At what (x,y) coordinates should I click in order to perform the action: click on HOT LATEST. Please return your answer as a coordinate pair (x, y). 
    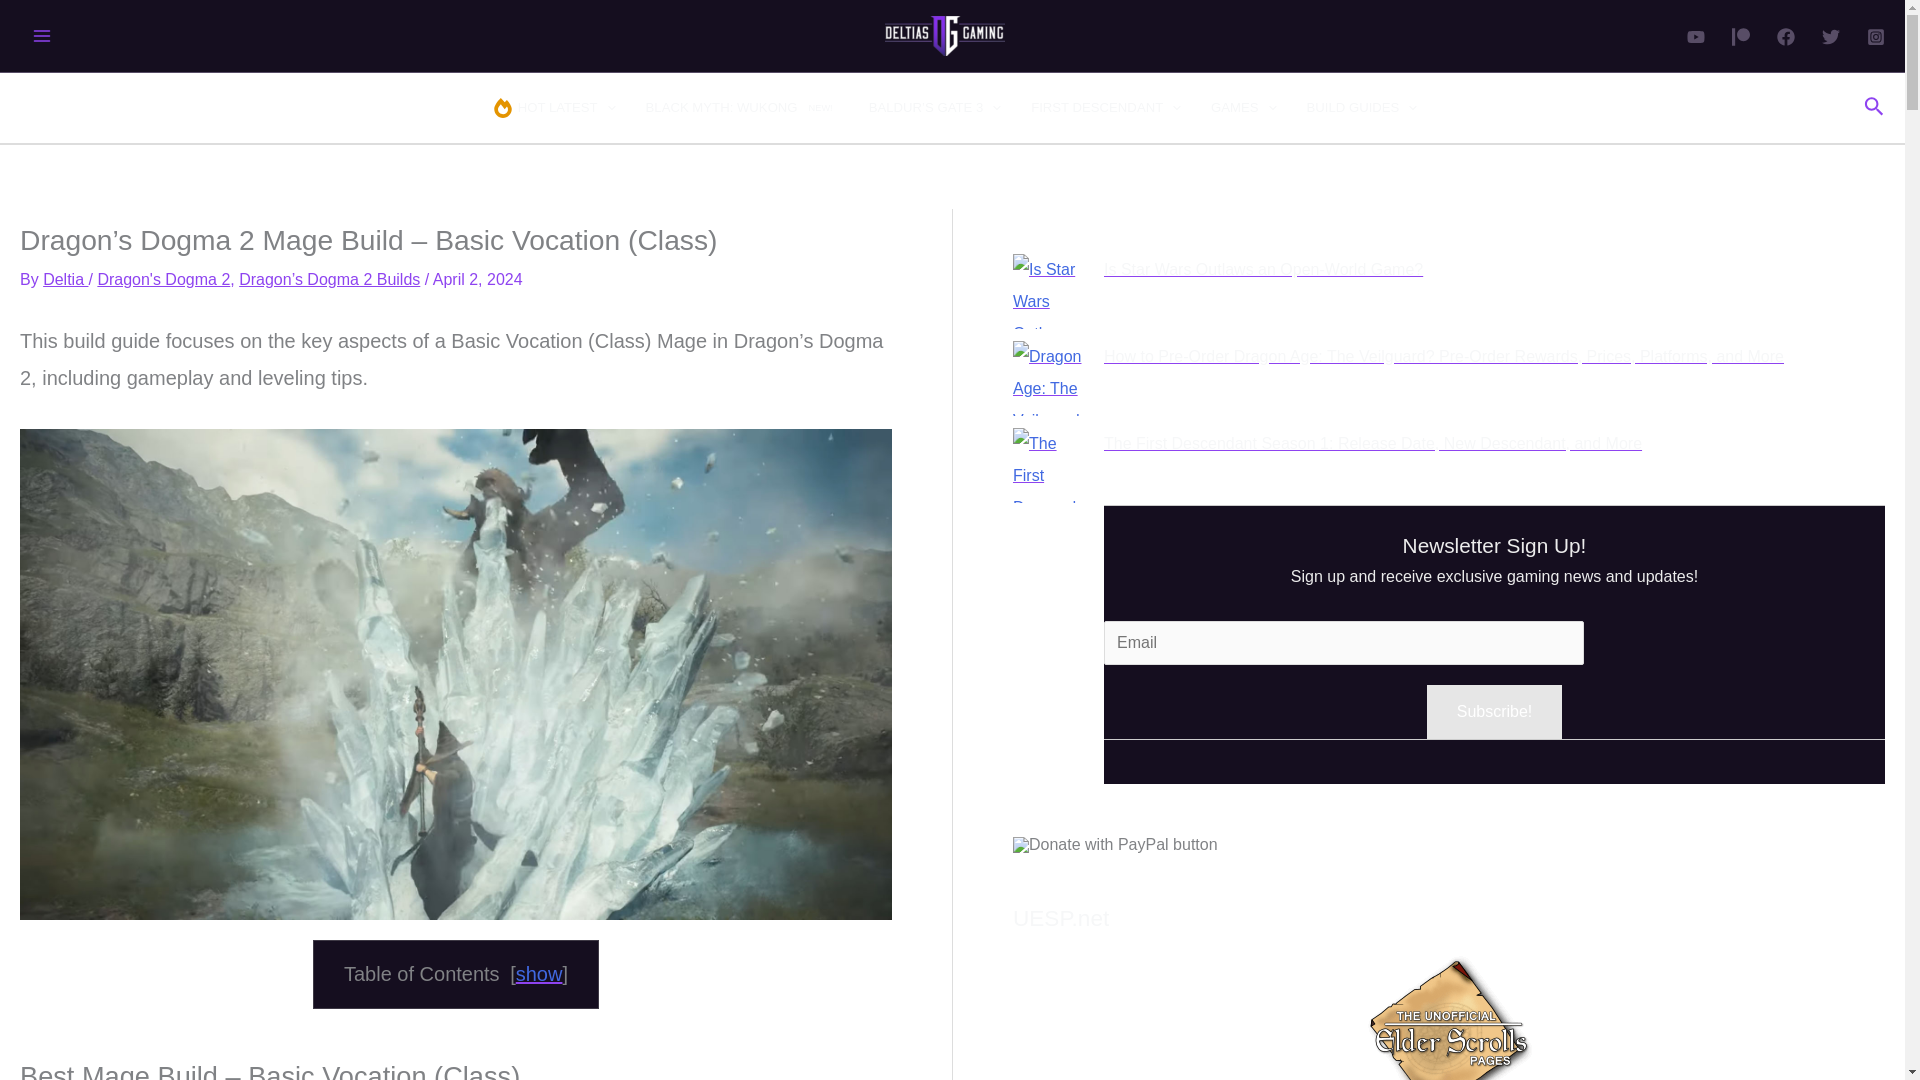
    Looking at the image, I should click on (1115, 845).